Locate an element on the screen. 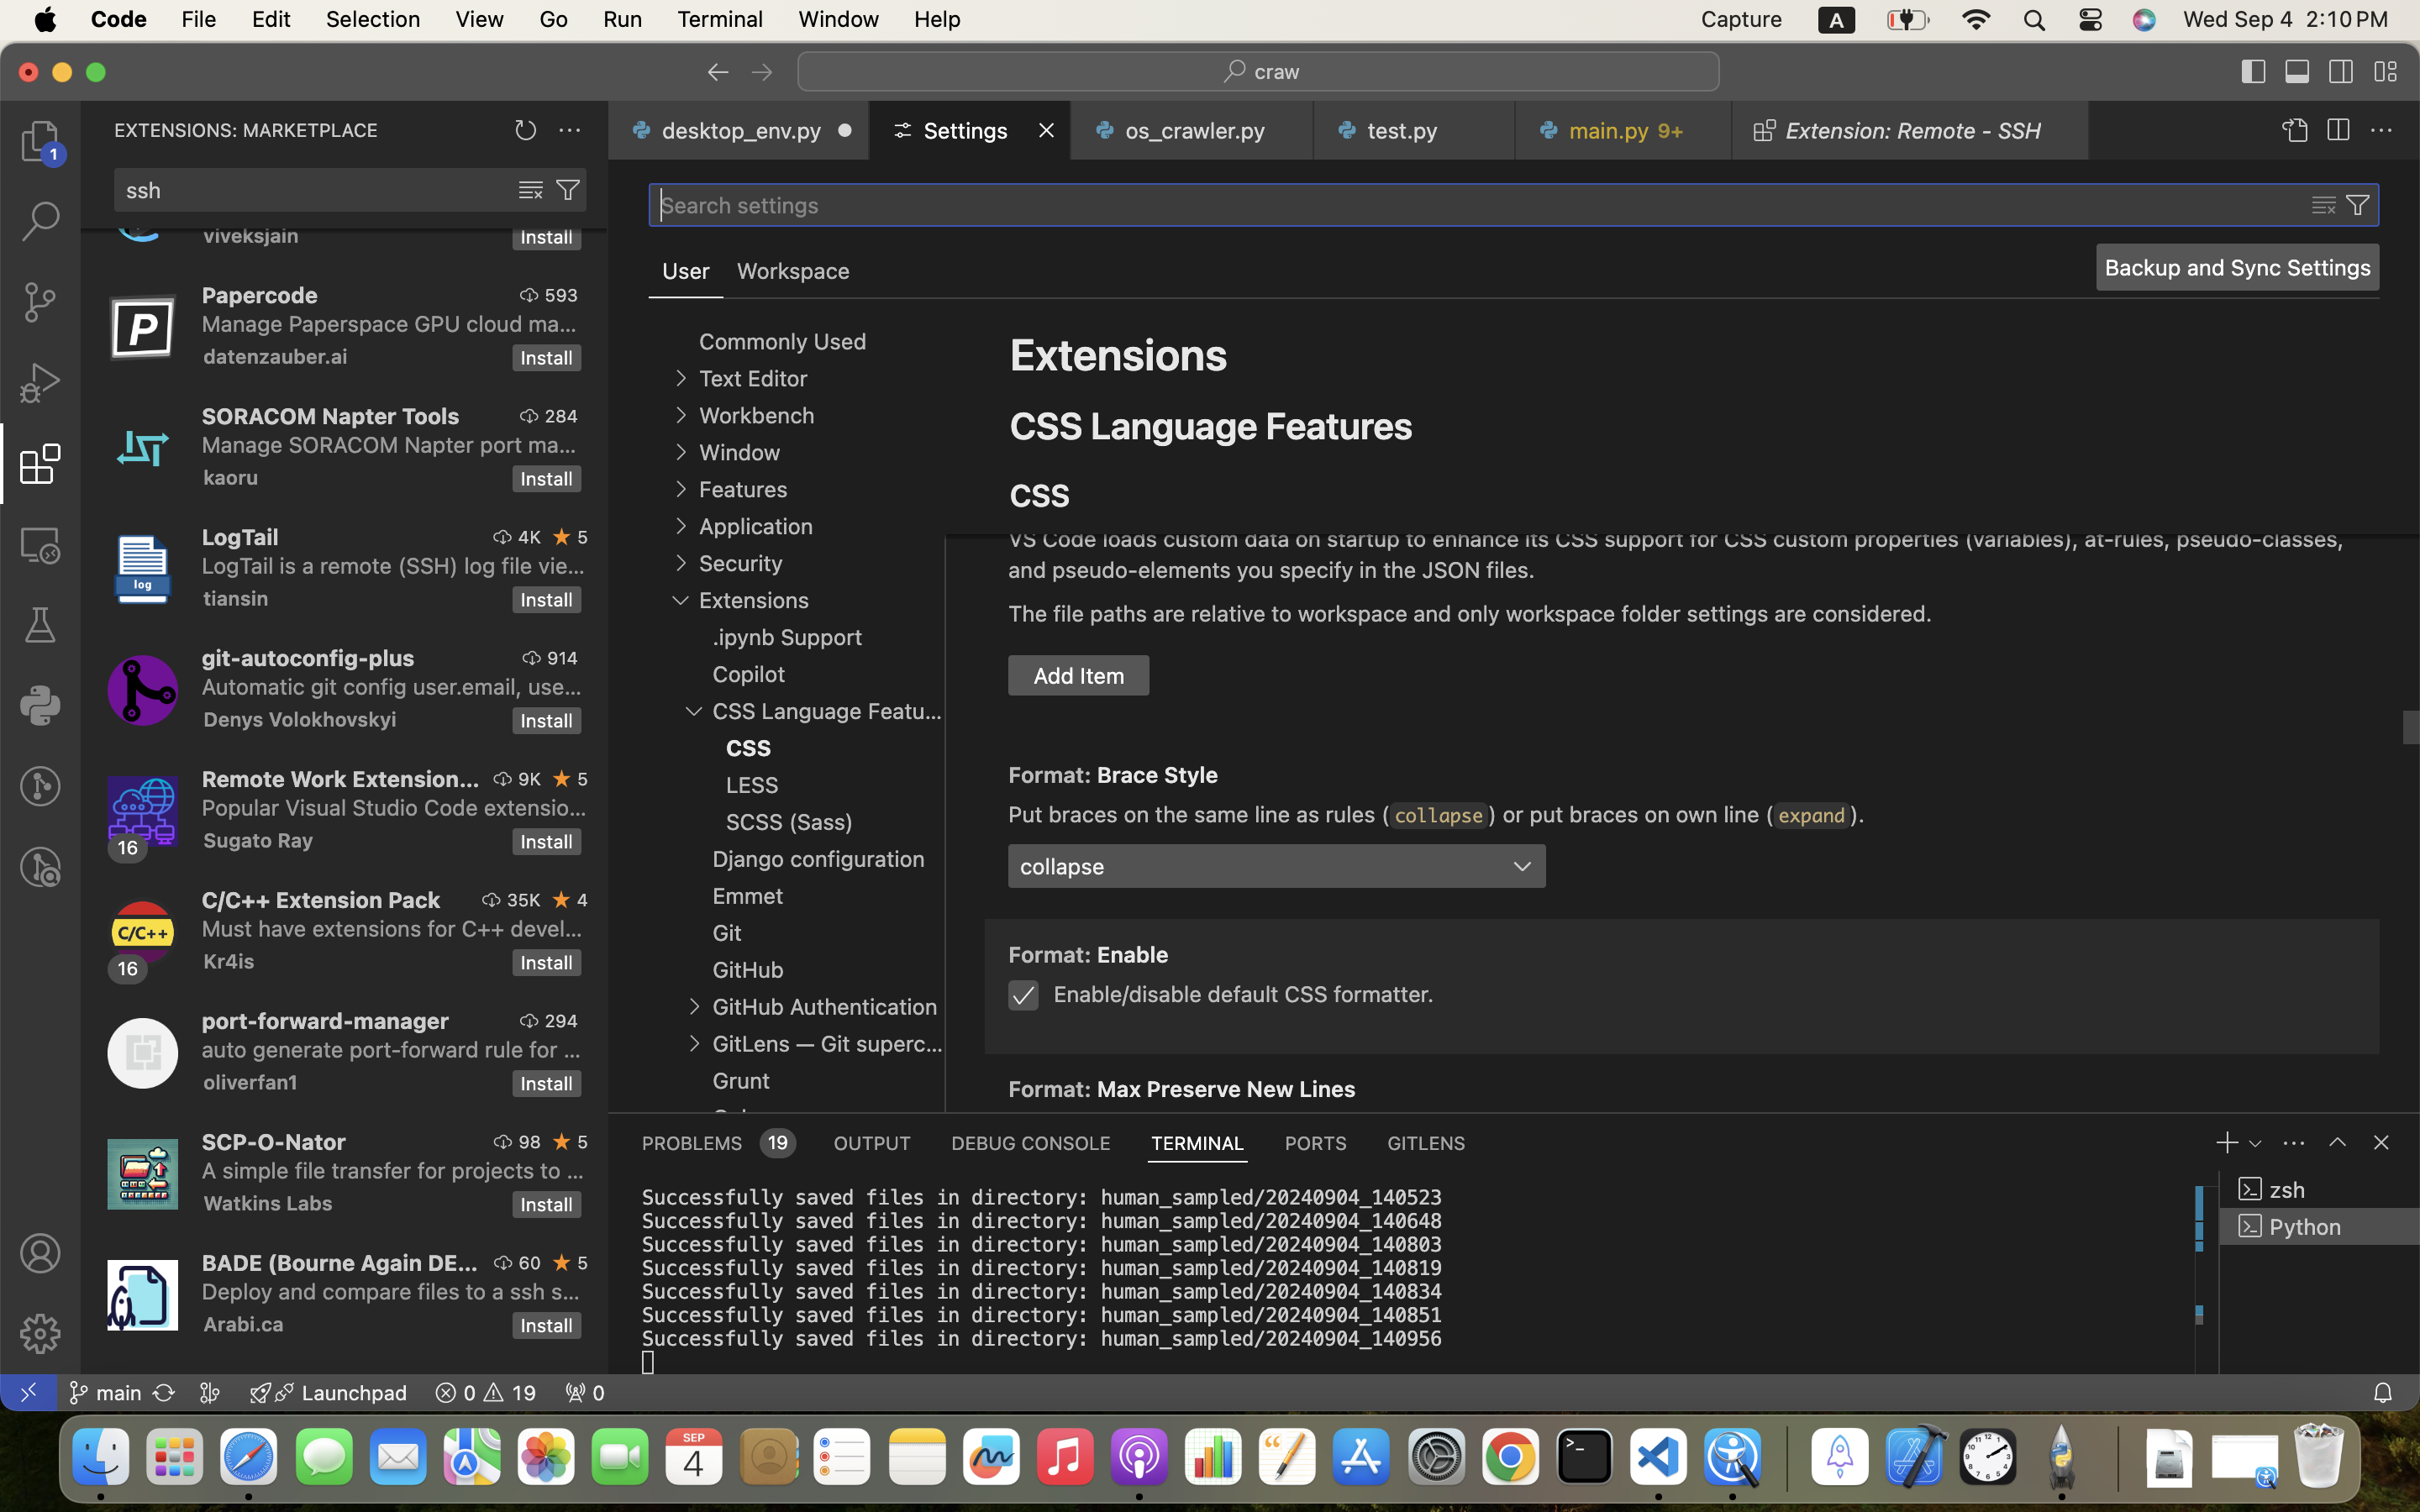 This screenshot has width=2420, height=1512. Git is located at coordinates (728, 933).